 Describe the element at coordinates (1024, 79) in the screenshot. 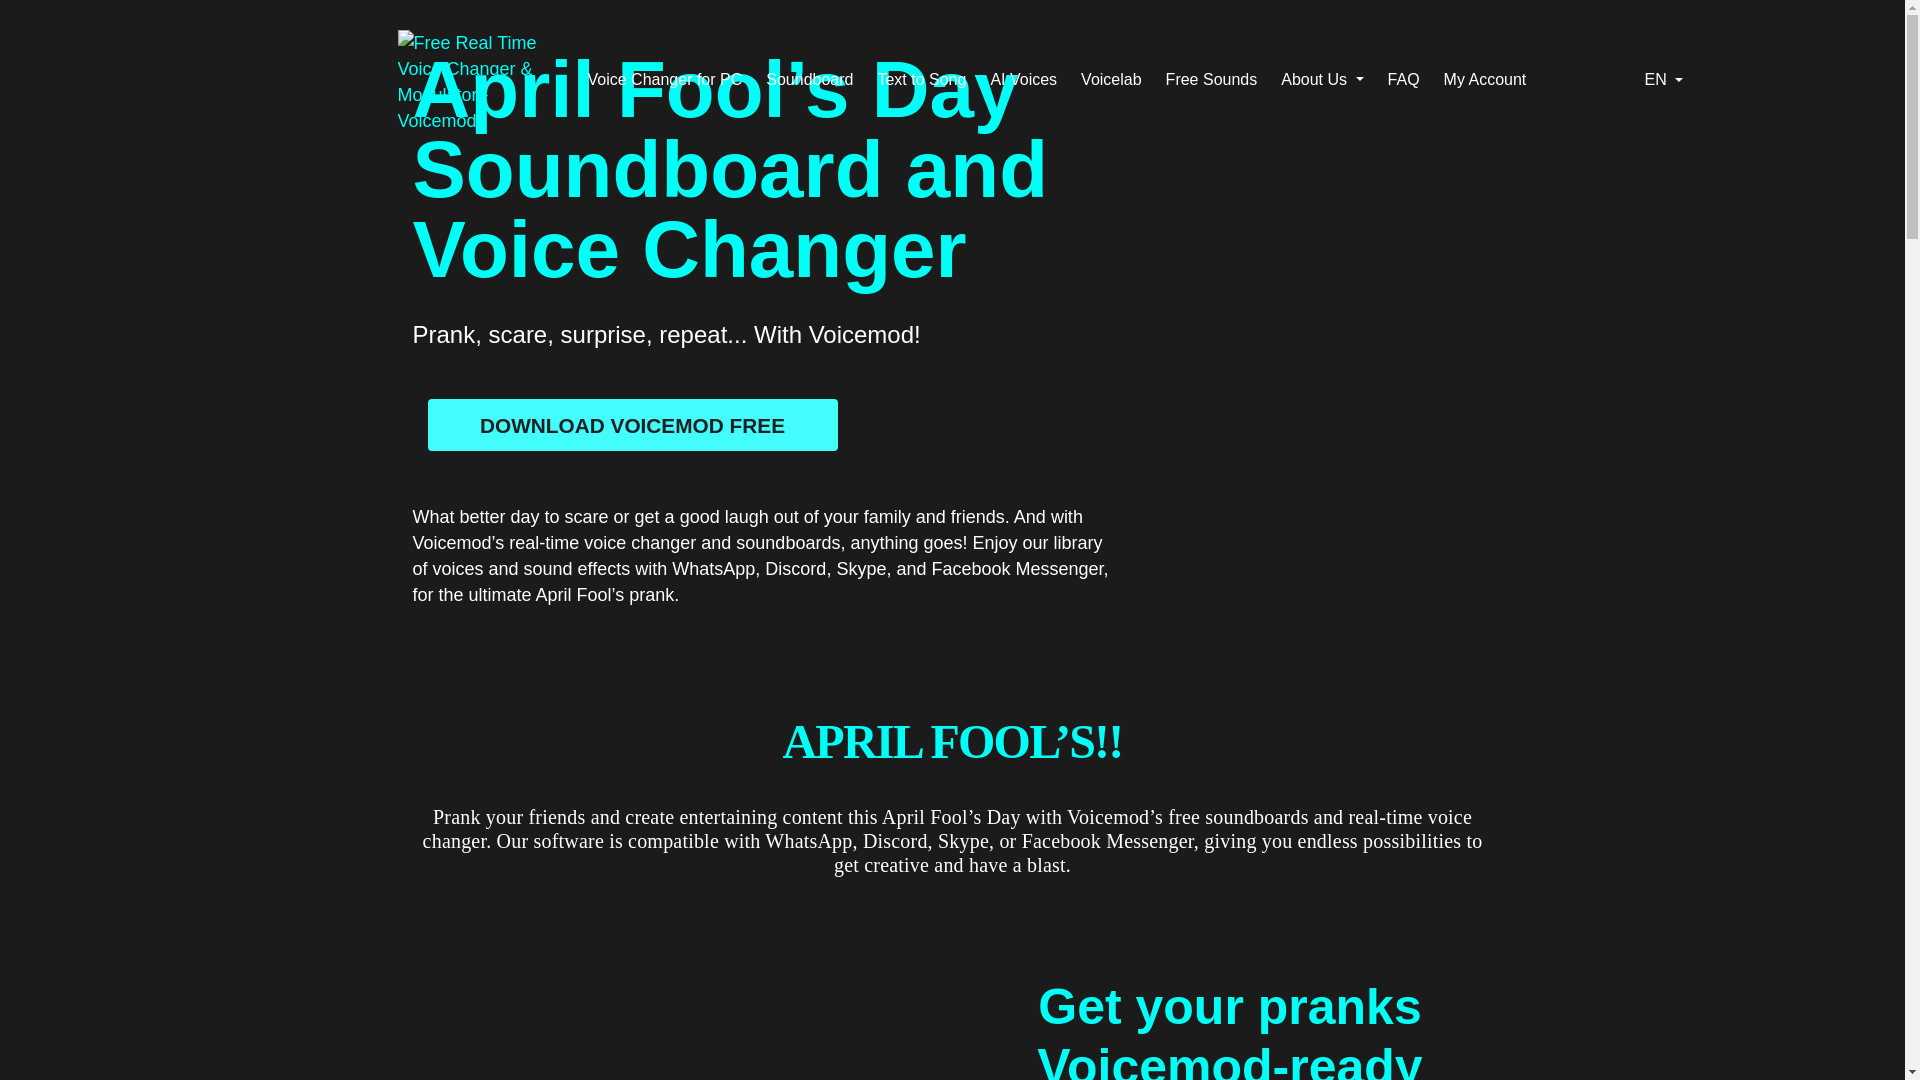

I see `AI Voices` at that location.